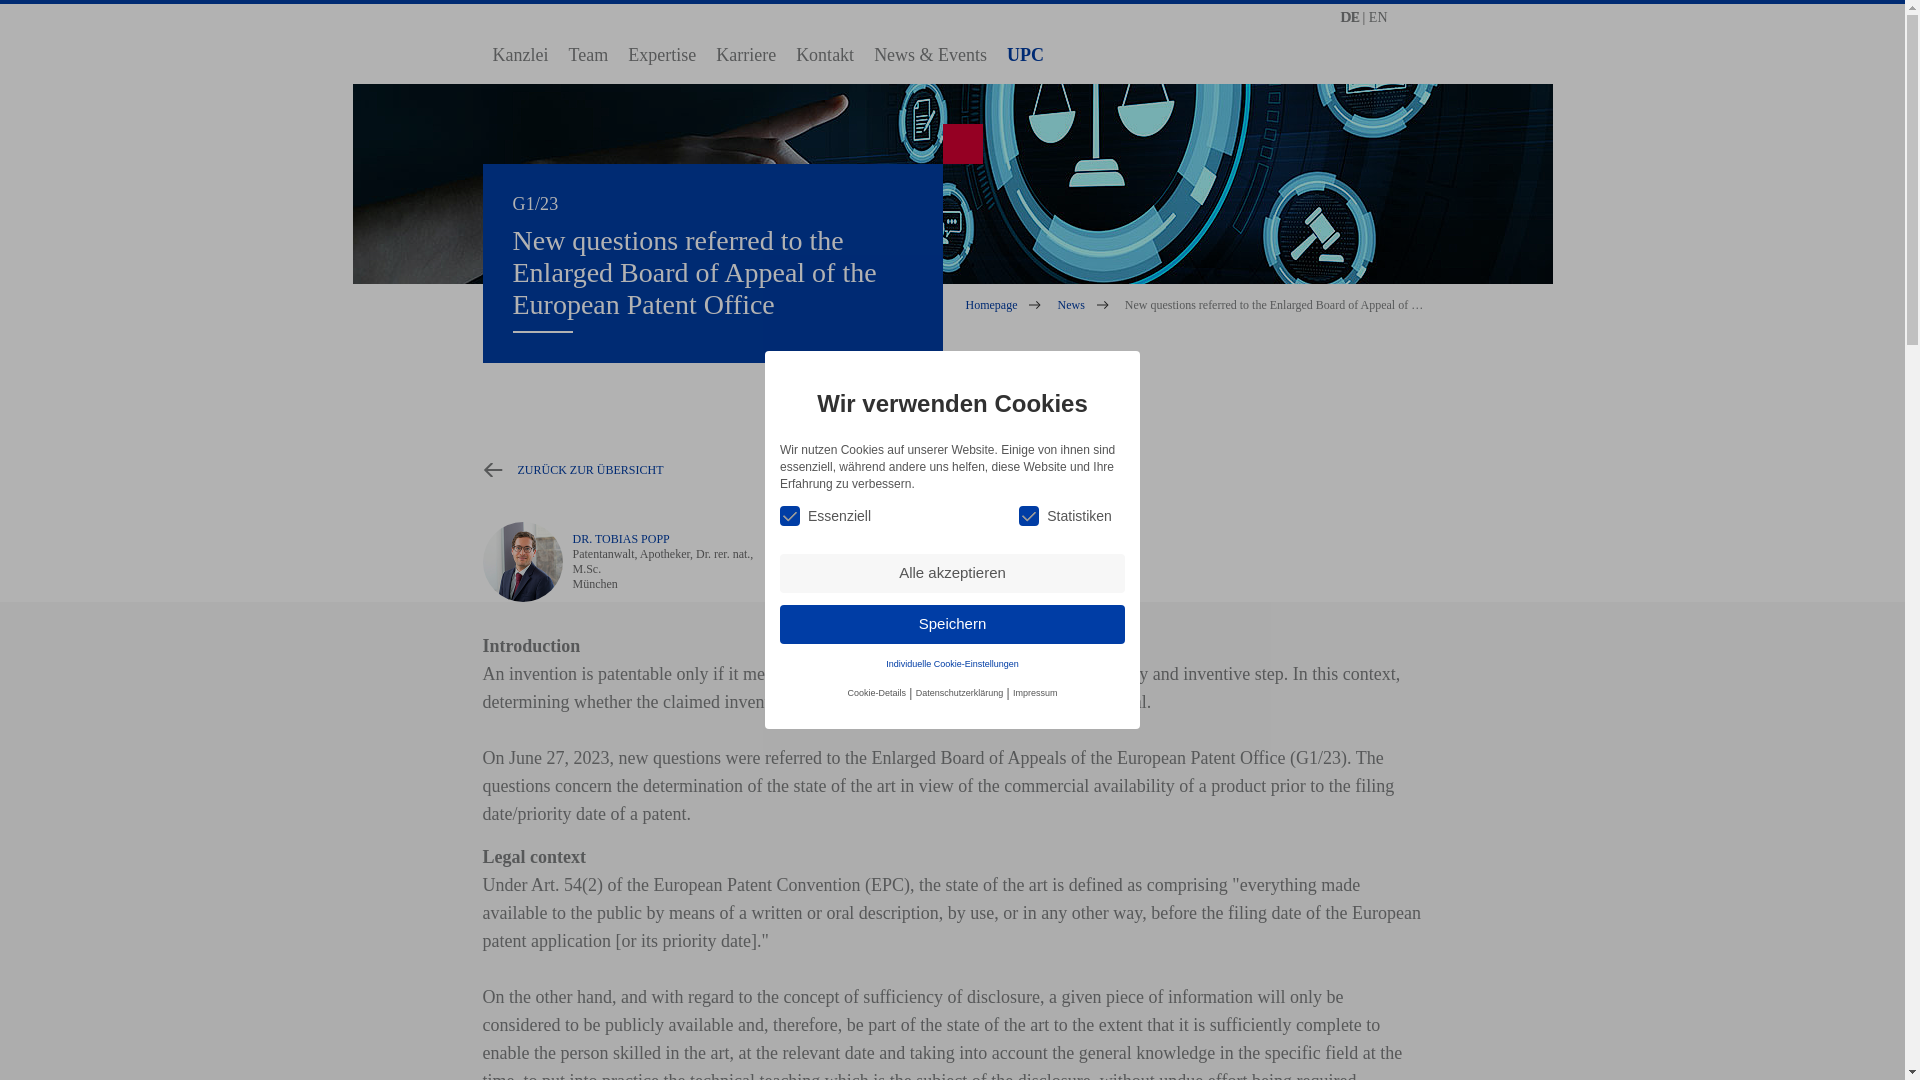  What do you see at coordinates (588, 54) in the screenshot?
I see `Team` at bounding box center [588, 54].